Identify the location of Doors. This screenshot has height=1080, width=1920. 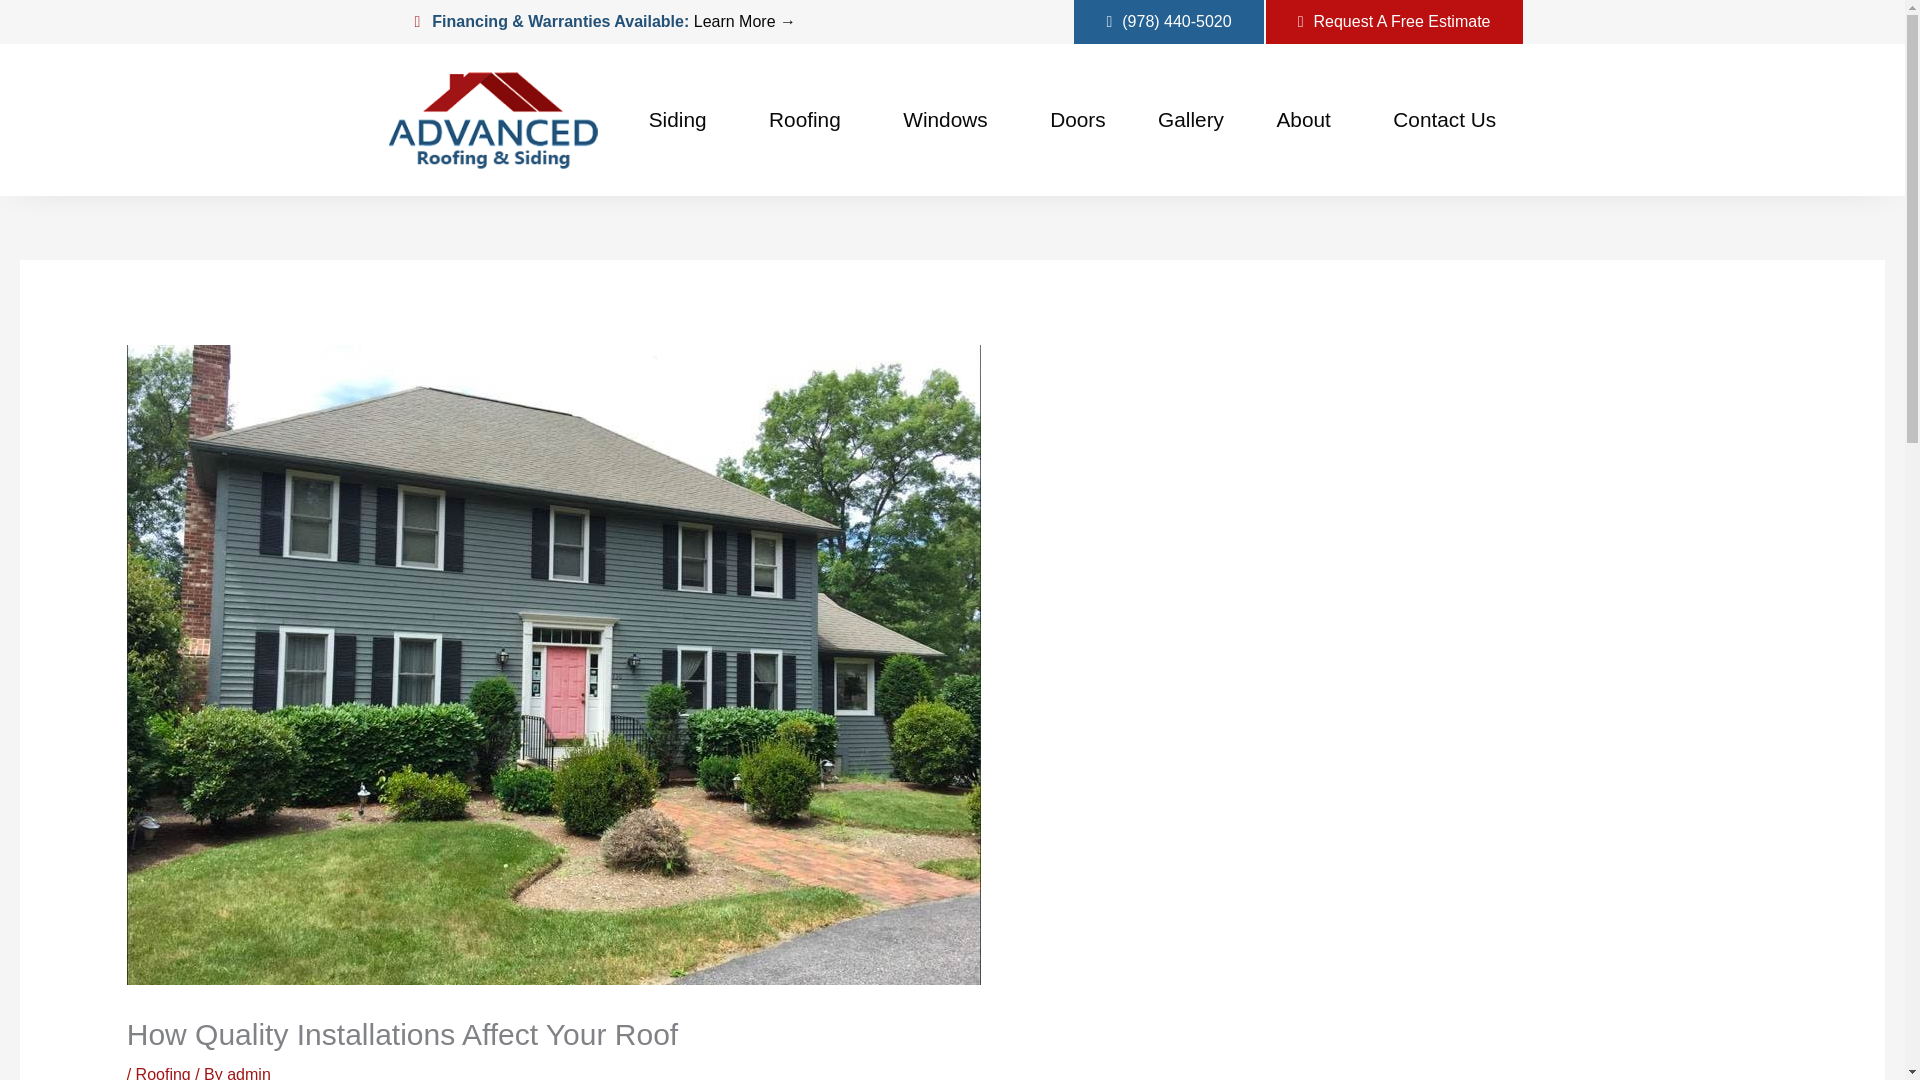
(1078, 120).